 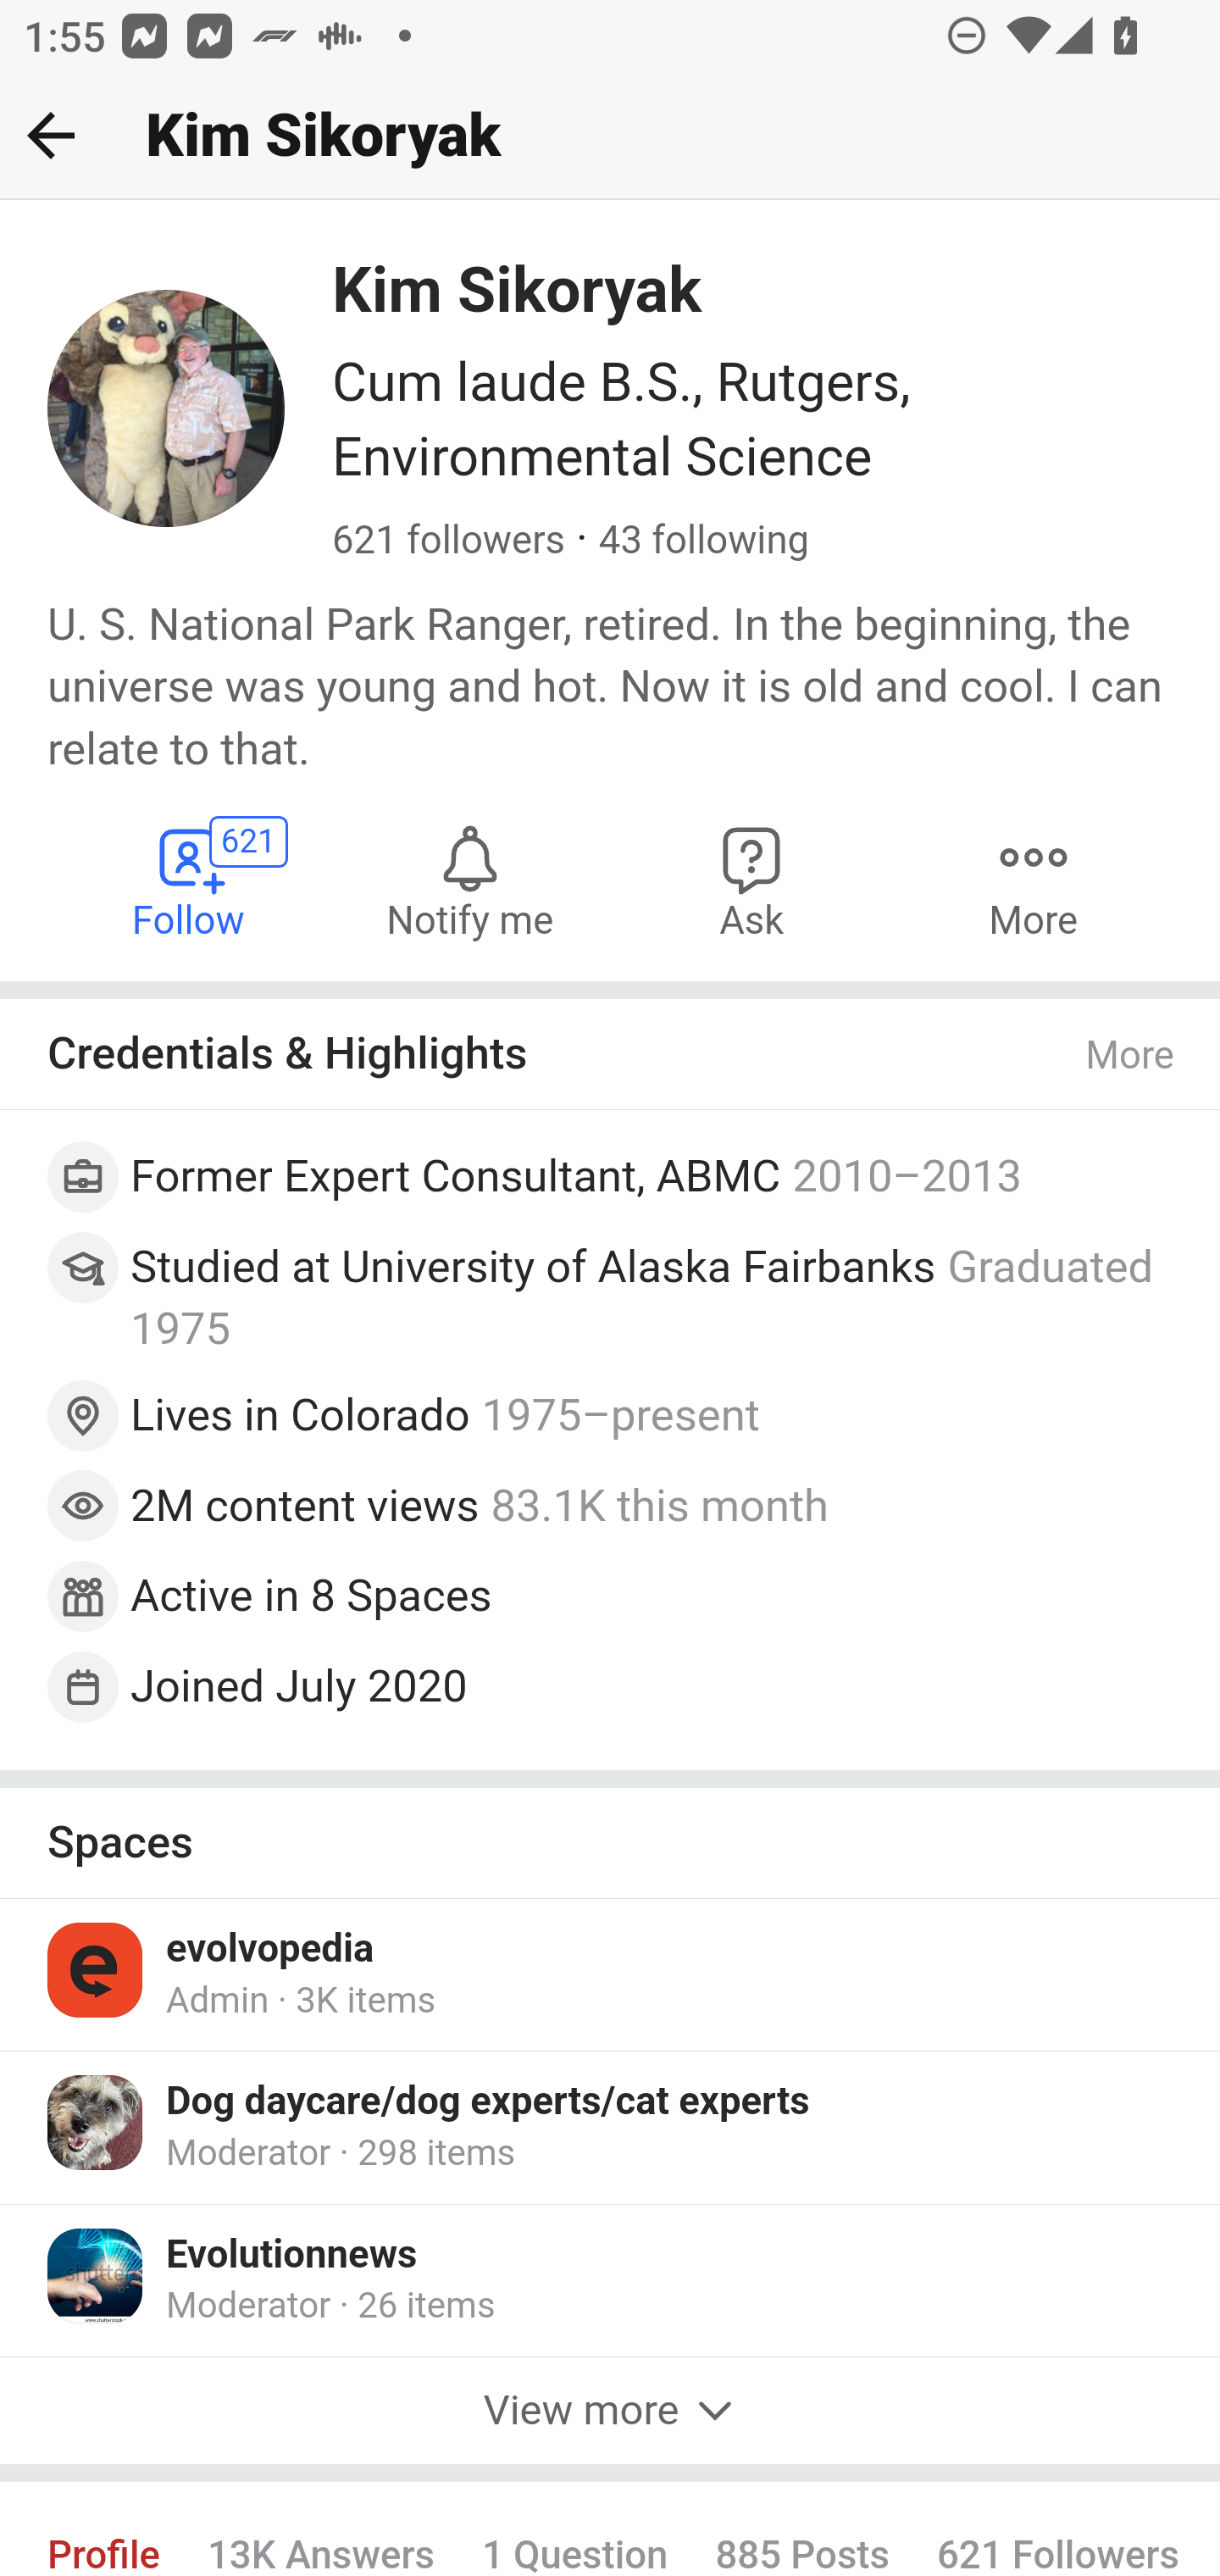 What do you see at coordinates (610, 2410) in the screenshot?
I see `View more` at bounding box center [610, 2410].